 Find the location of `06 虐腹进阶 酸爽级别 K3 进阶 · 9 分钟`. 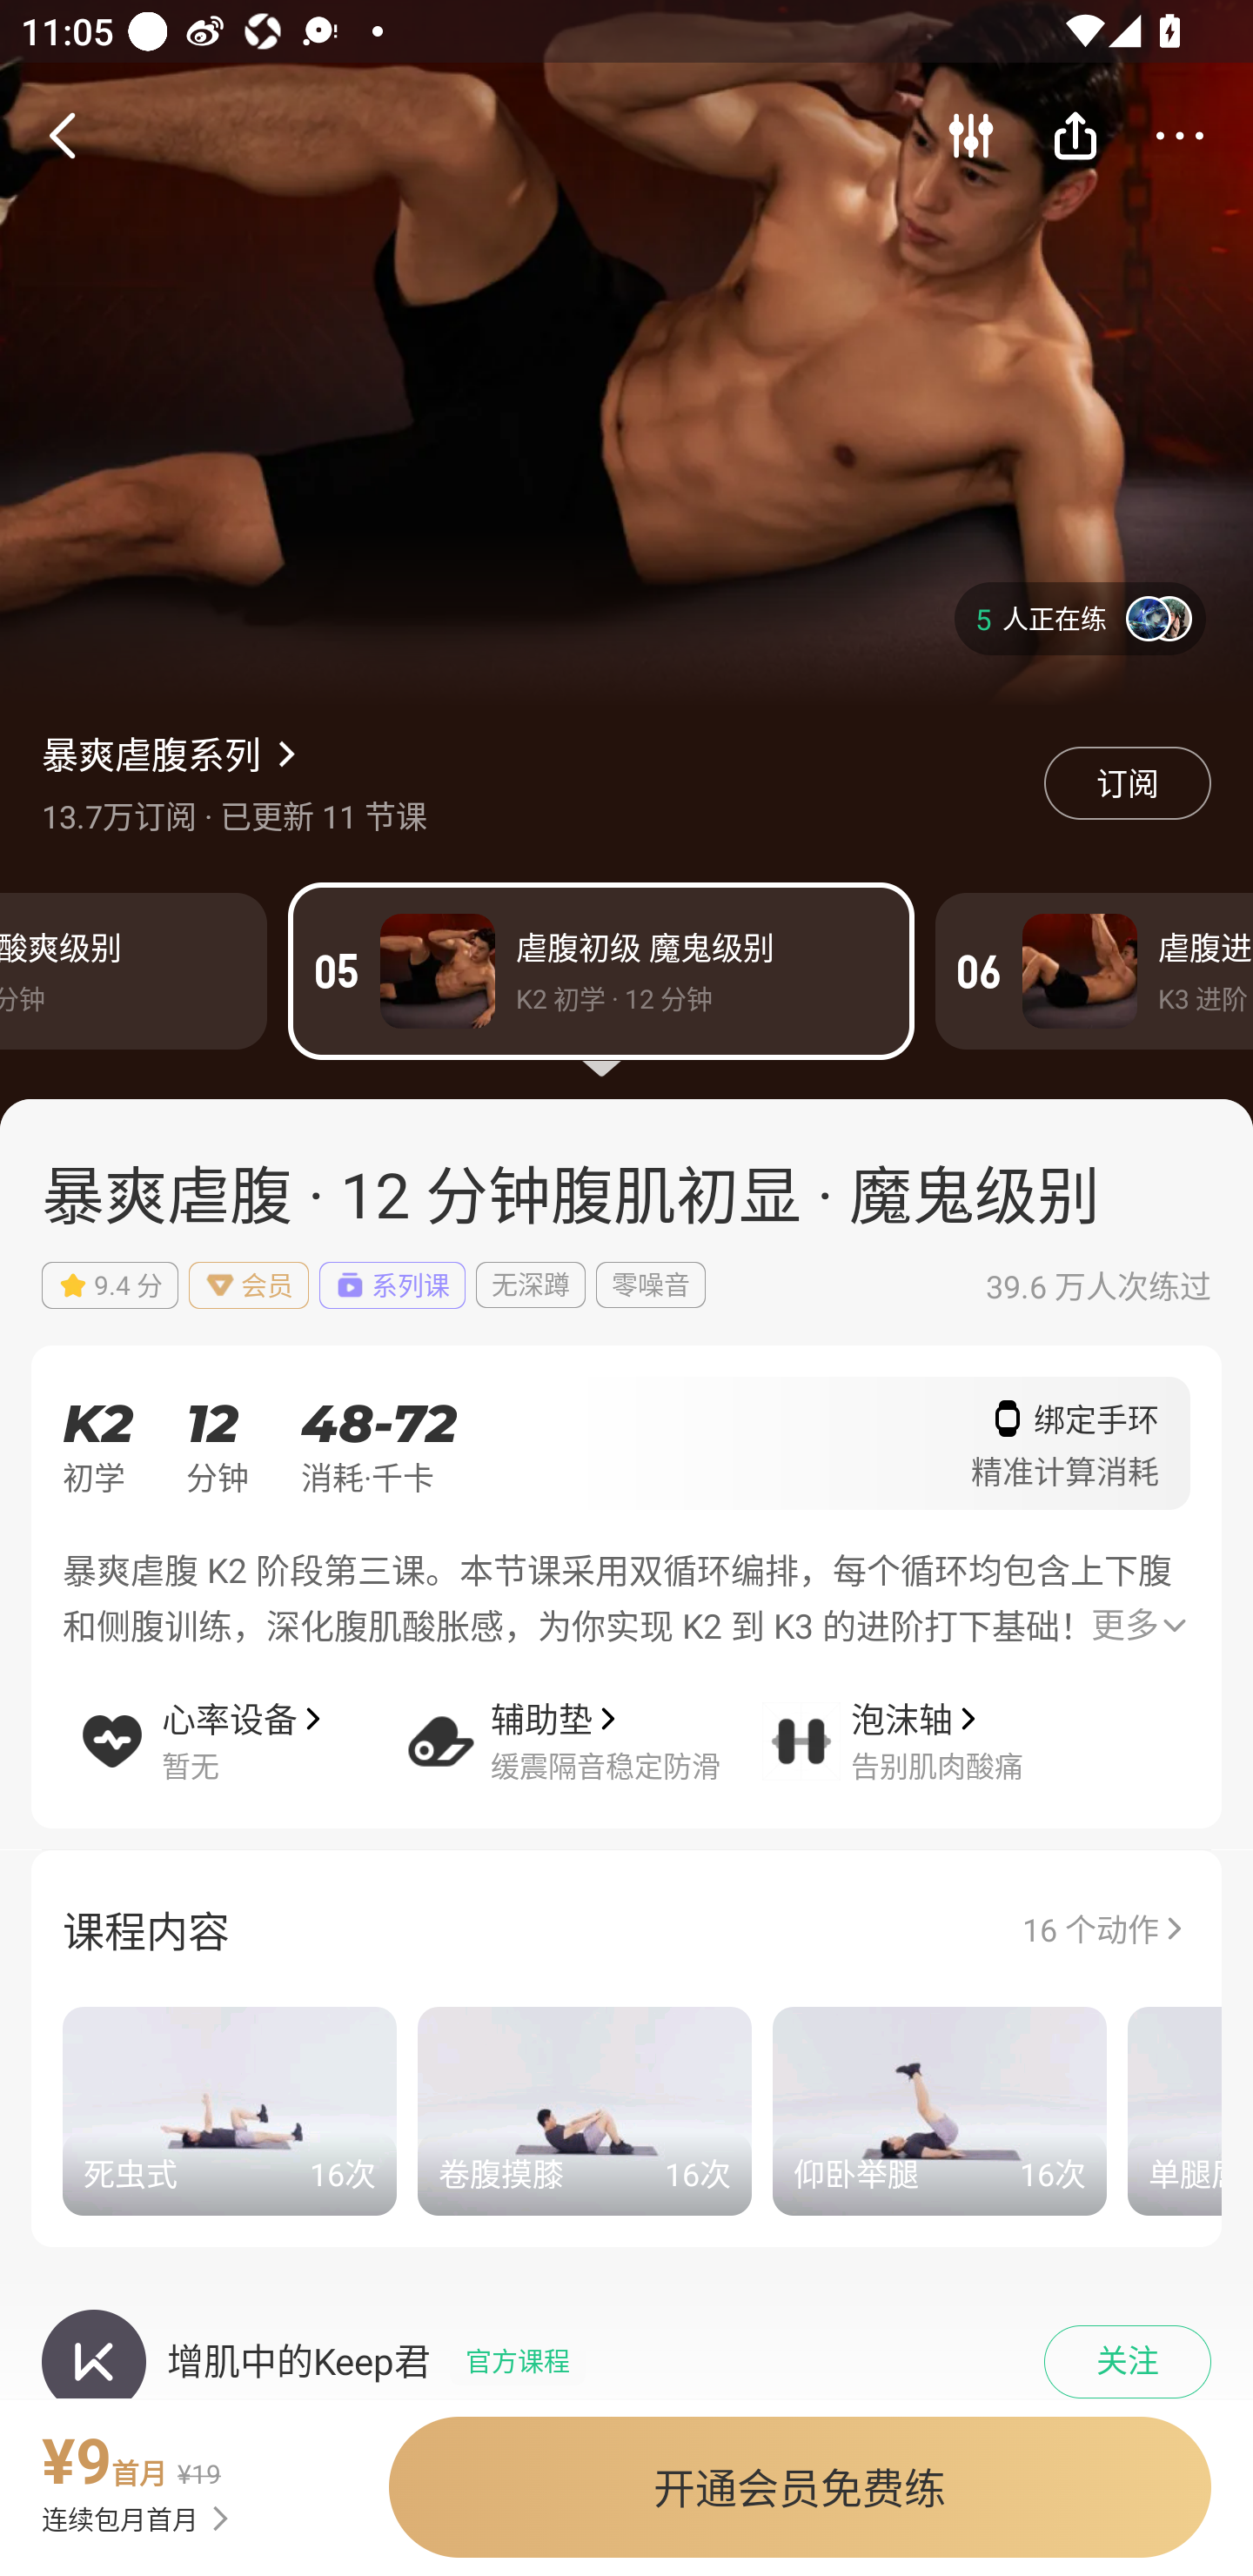

06 虐腹进阶 酸爽级别 K3 进阶 · 9 分钟 is located at coordinates (1095, 971).